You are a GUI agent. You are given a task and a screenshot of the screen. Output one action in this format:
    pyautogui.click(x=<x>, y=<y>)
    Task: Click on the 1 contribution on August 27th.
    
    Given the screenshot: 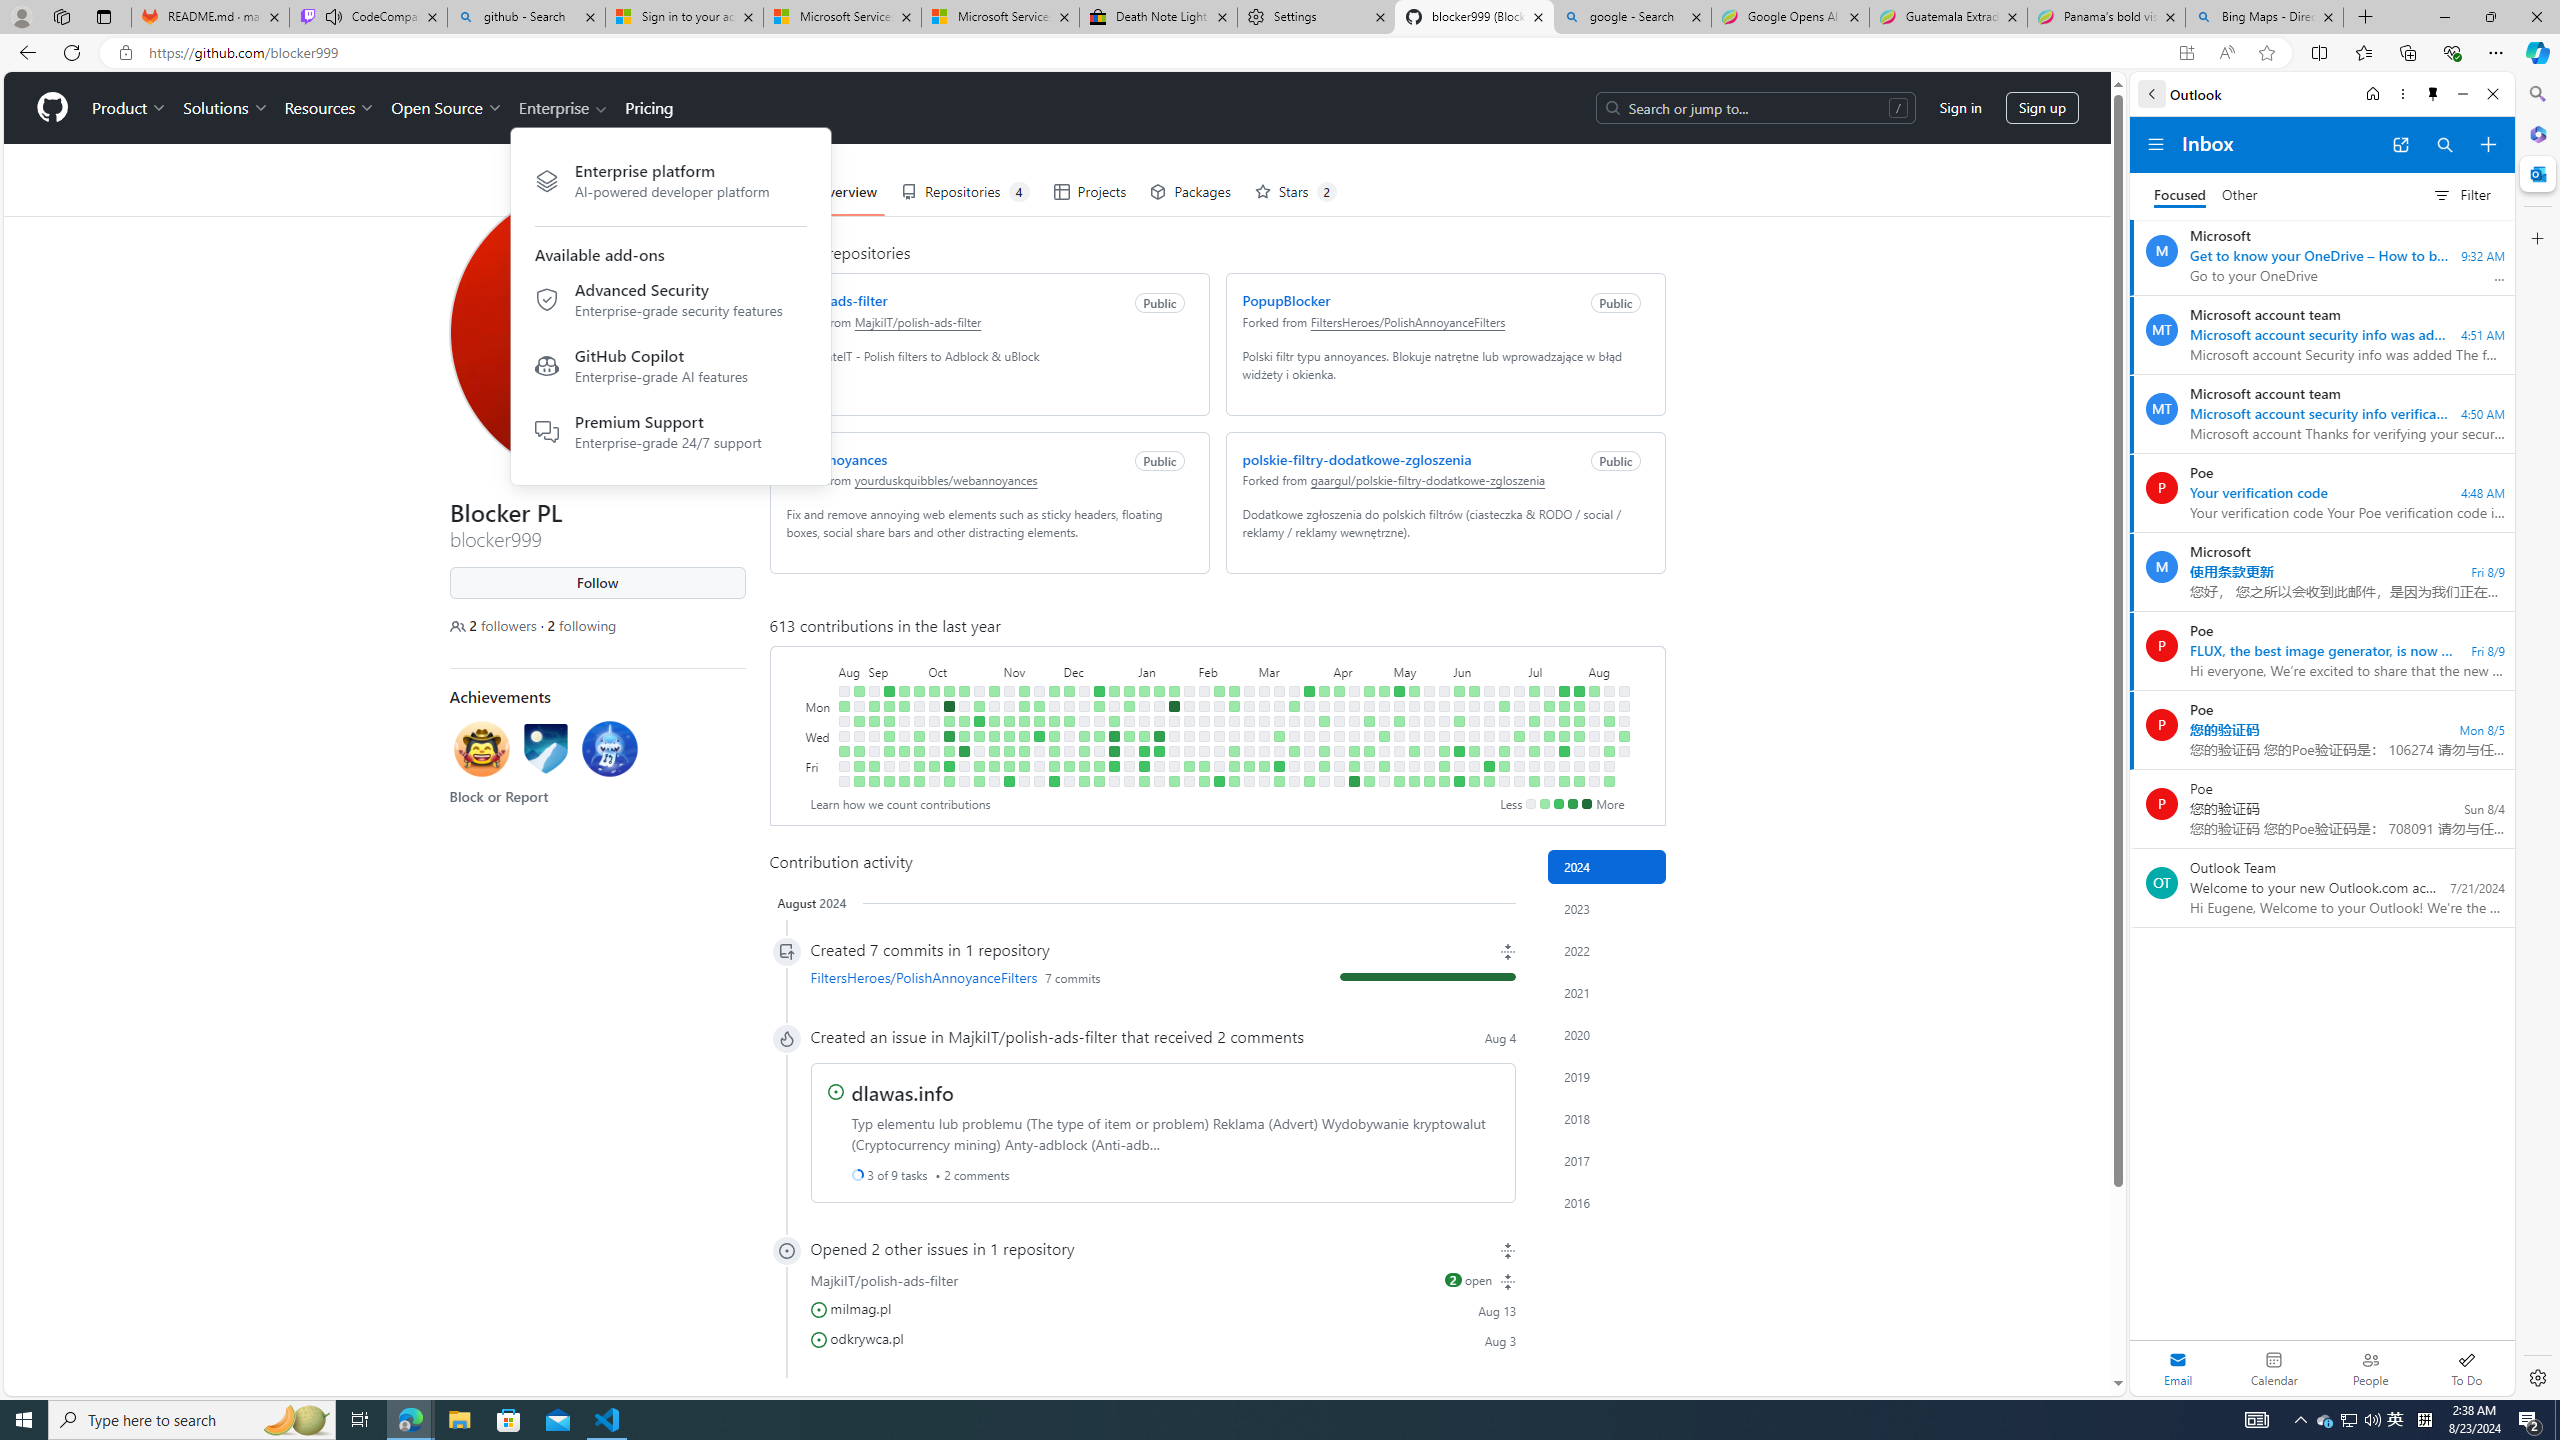 What is the action you would take?
    pyautogui.click(x=858, y=690)
    